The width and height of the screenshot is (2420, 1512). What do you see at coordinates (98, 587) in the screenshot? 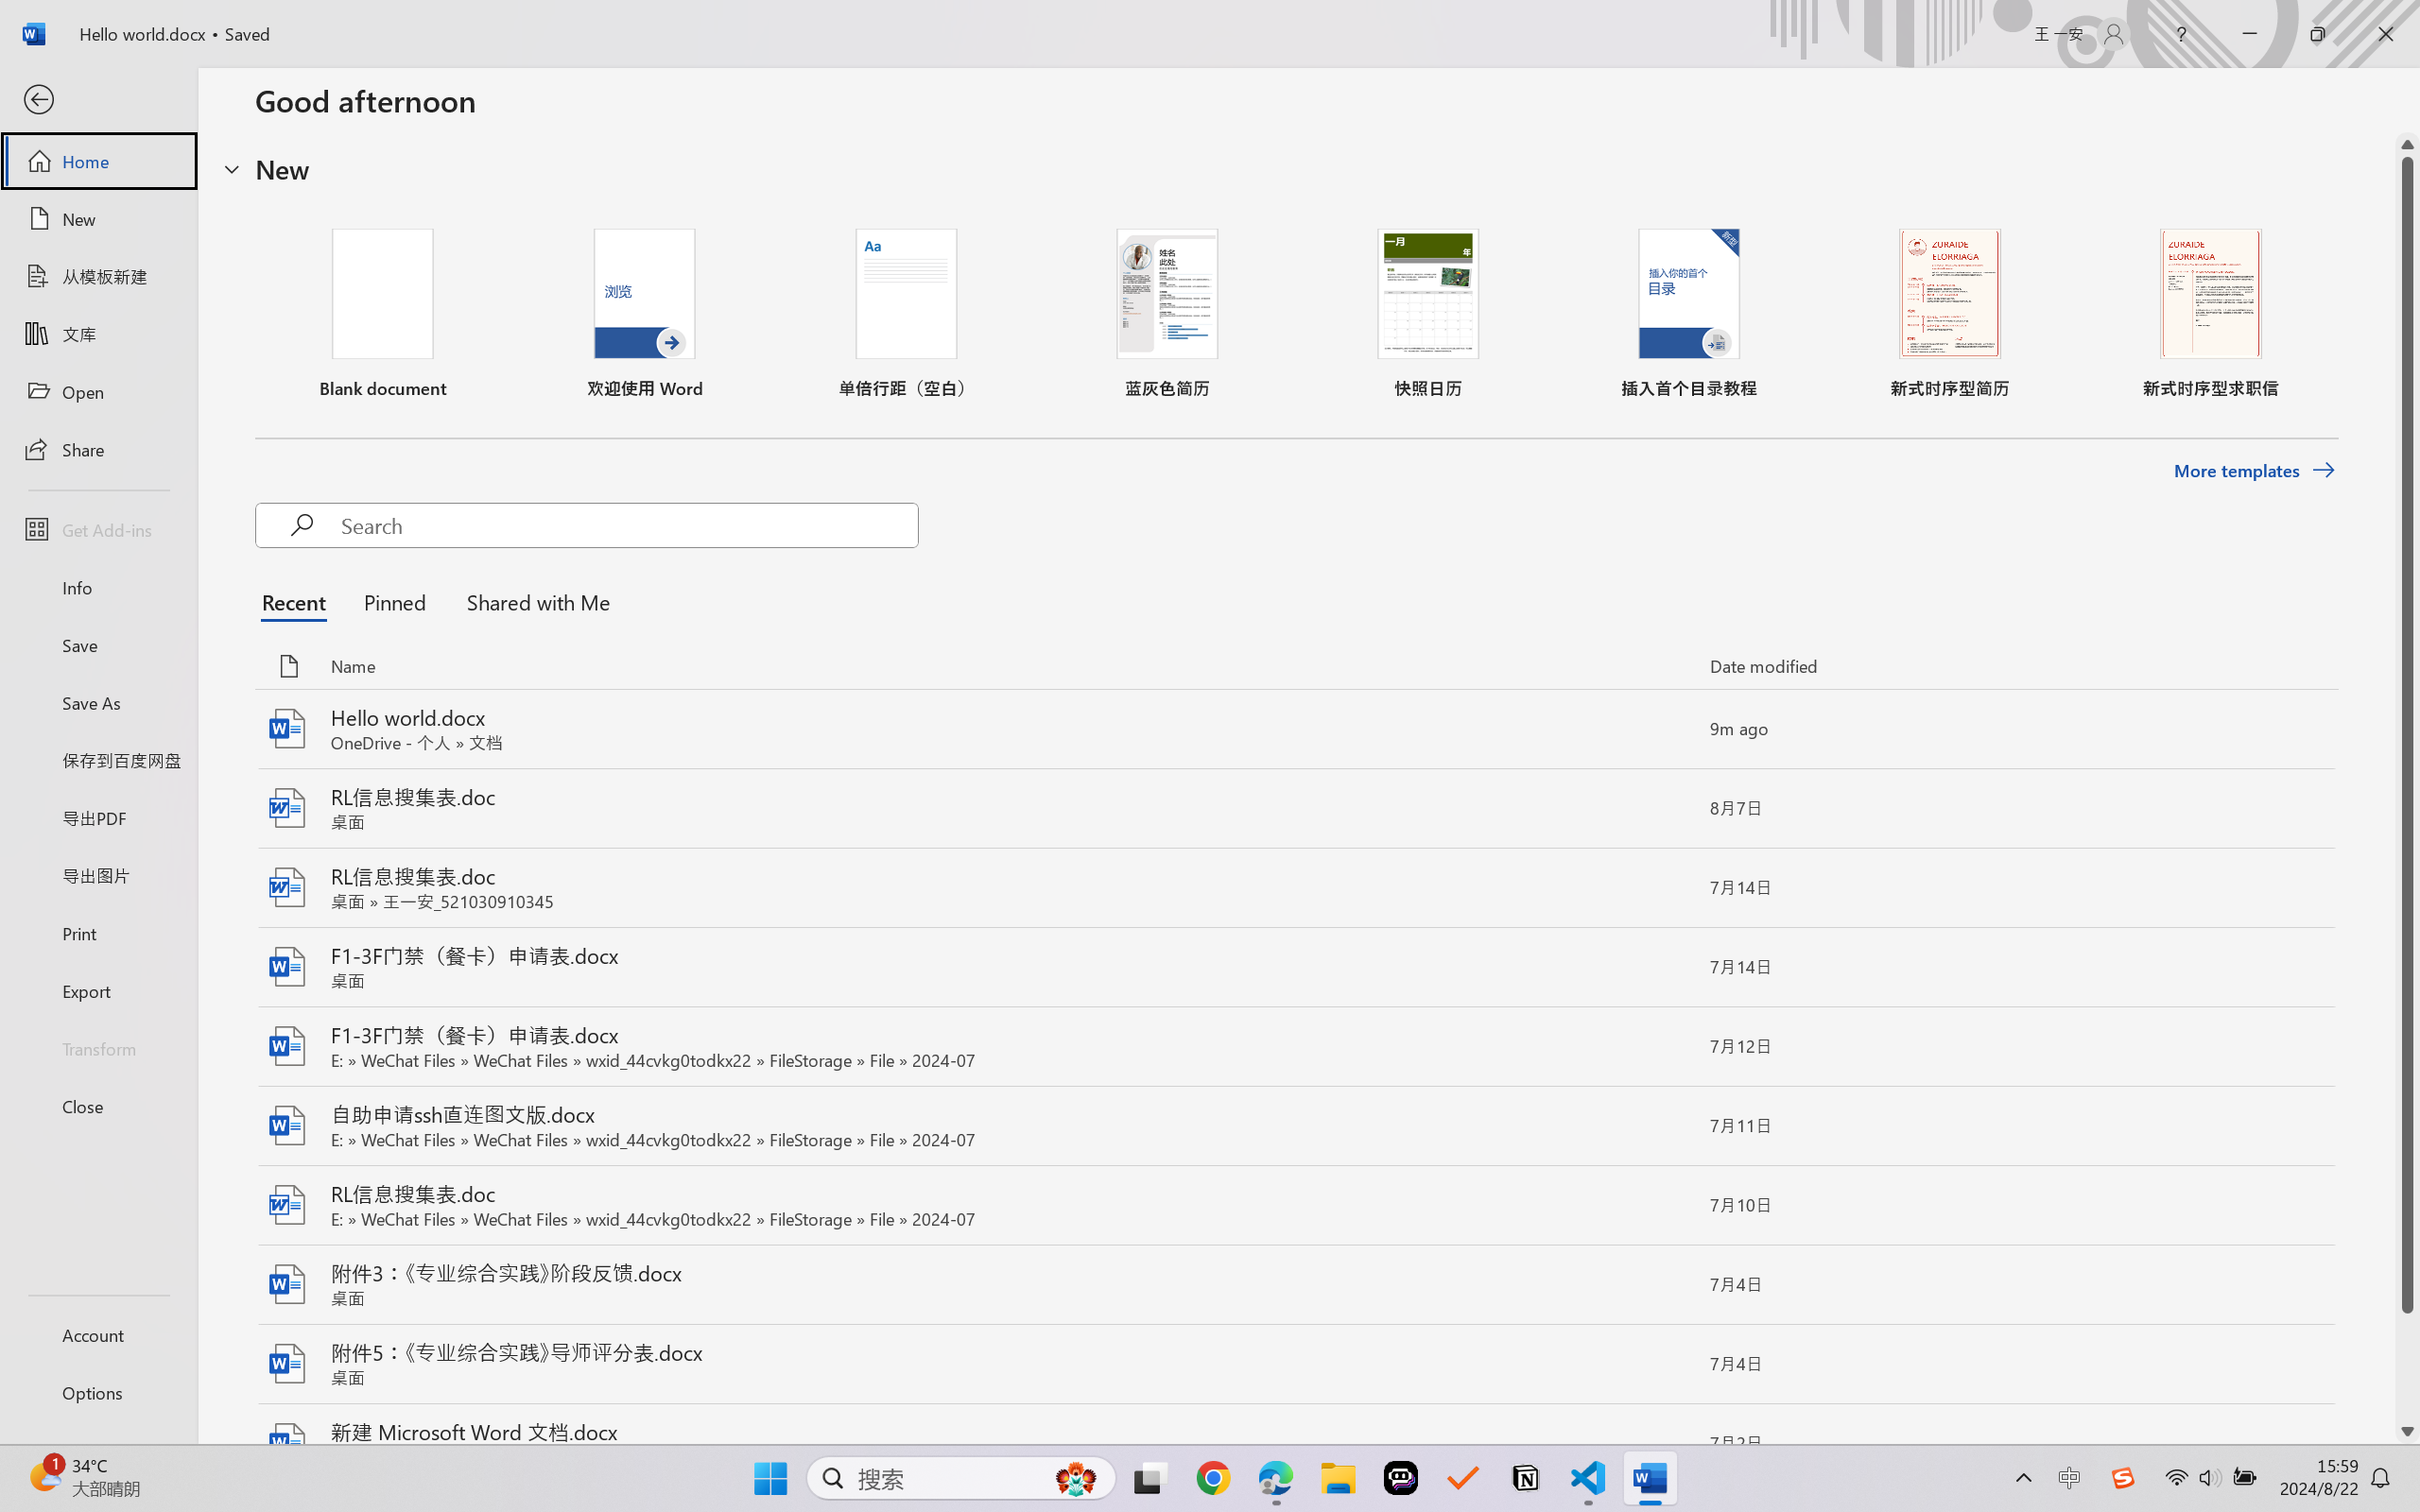
I see `Info` at bounding box center [98, 587].